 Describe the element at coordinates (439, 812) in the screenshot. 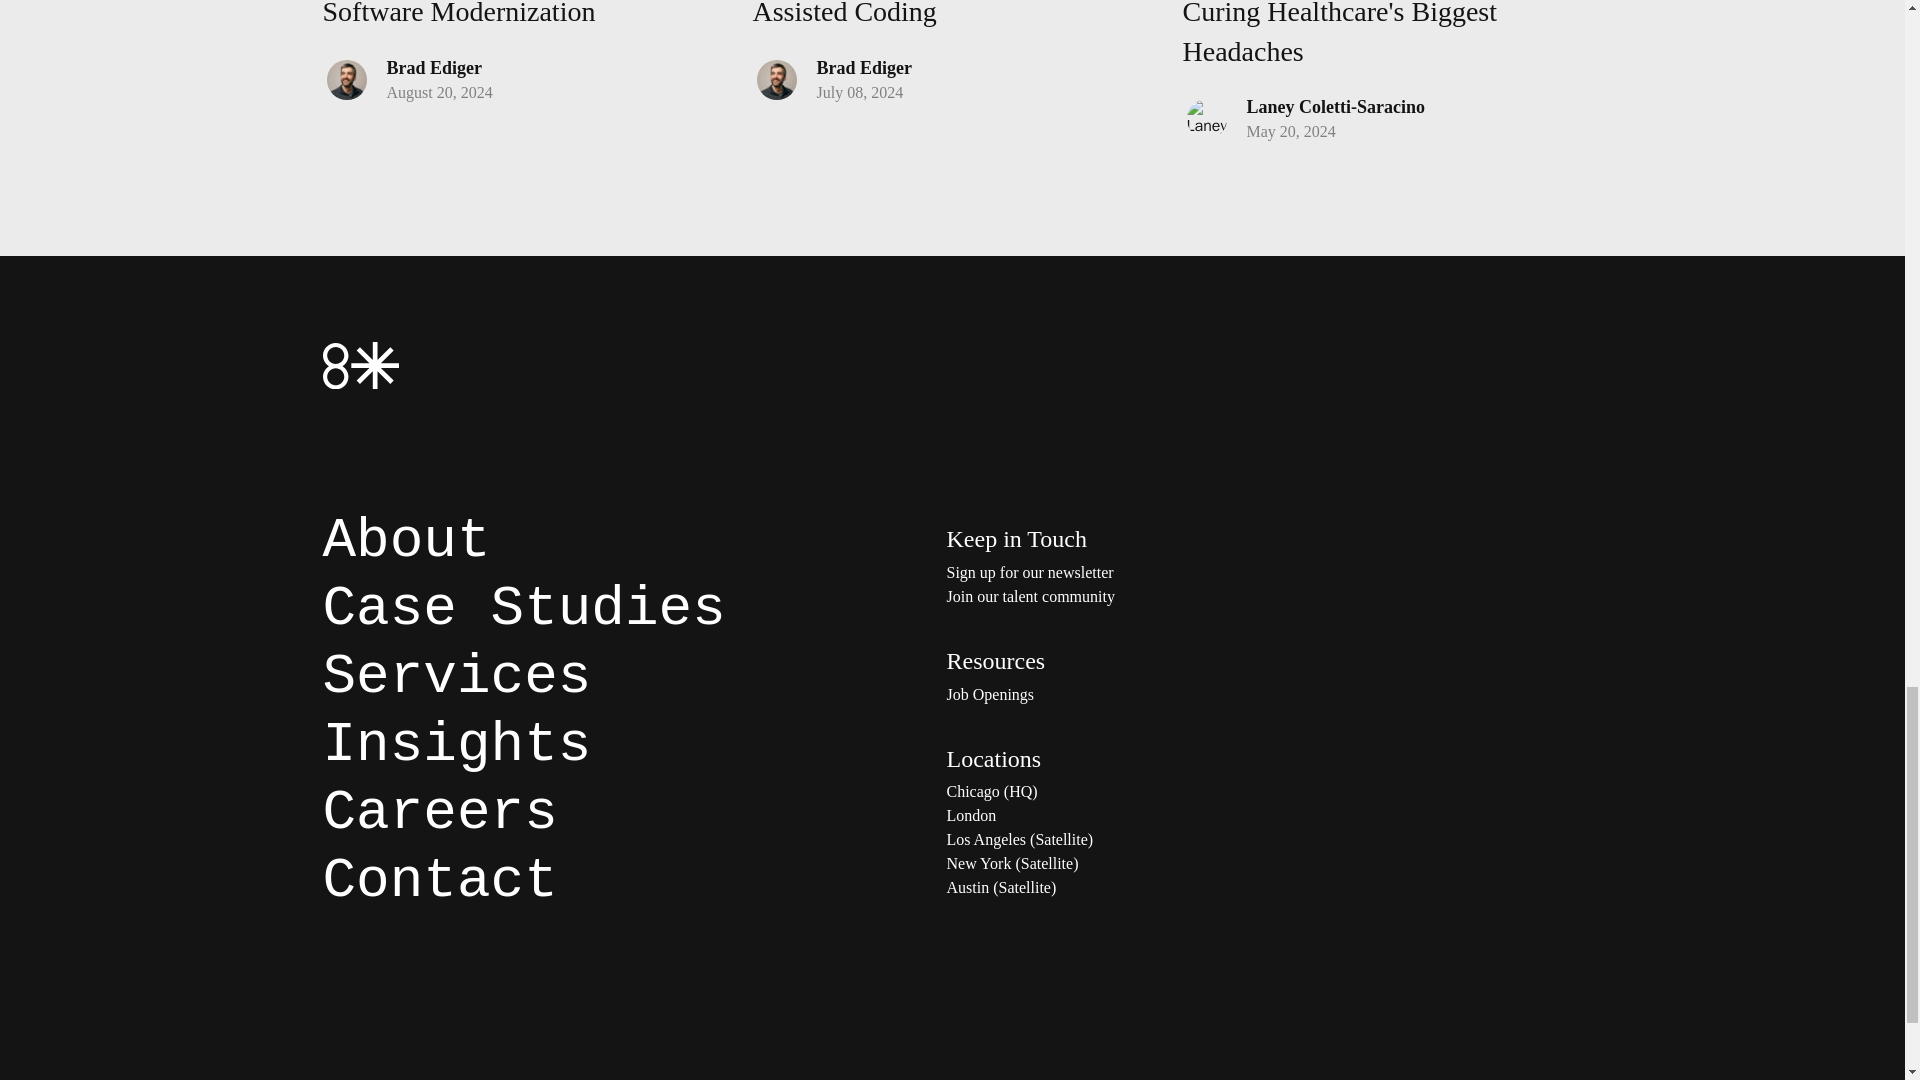

I see `Careers` at that location.